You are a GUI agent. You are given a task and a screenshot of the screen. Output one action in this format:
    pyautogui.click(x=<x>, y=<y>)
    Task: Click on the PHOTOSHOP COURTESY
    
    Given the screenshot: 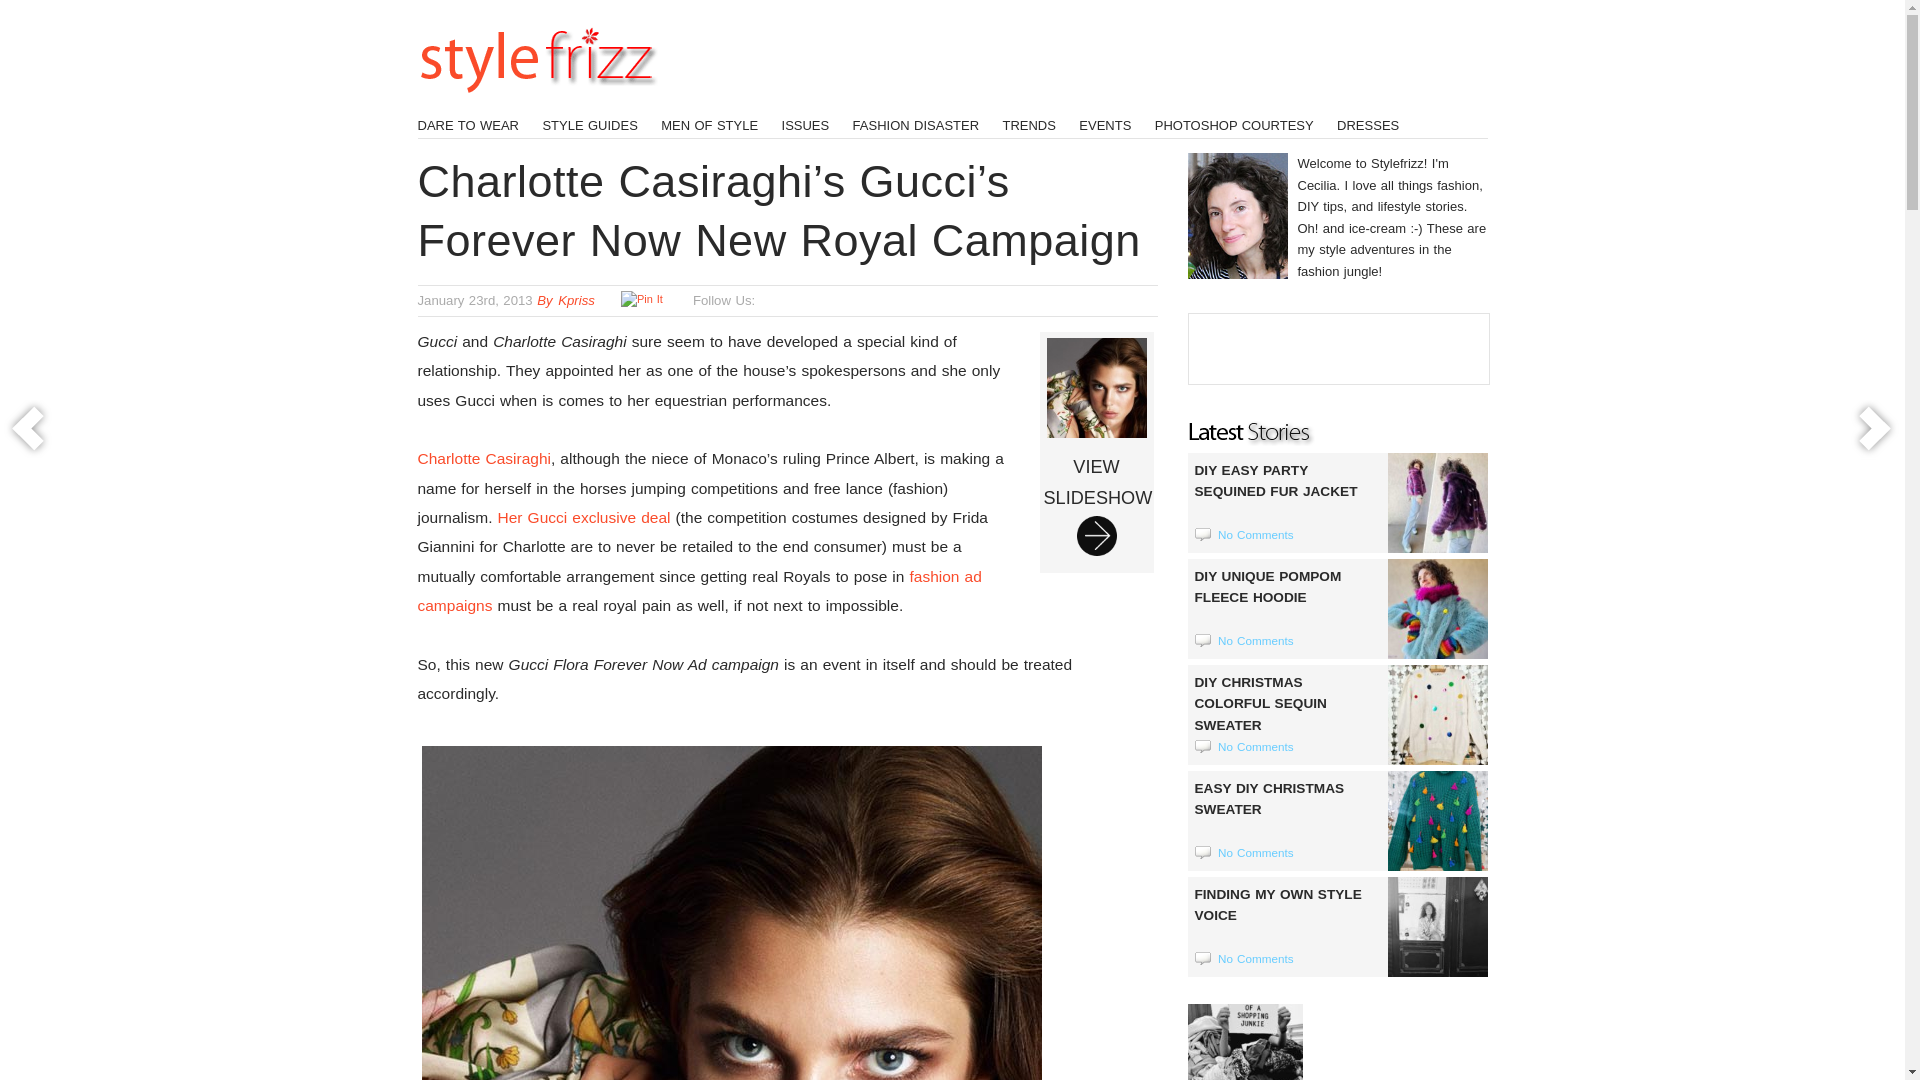 What is the action you would take?
    pyautogui.click(x=1234, y=124)
    